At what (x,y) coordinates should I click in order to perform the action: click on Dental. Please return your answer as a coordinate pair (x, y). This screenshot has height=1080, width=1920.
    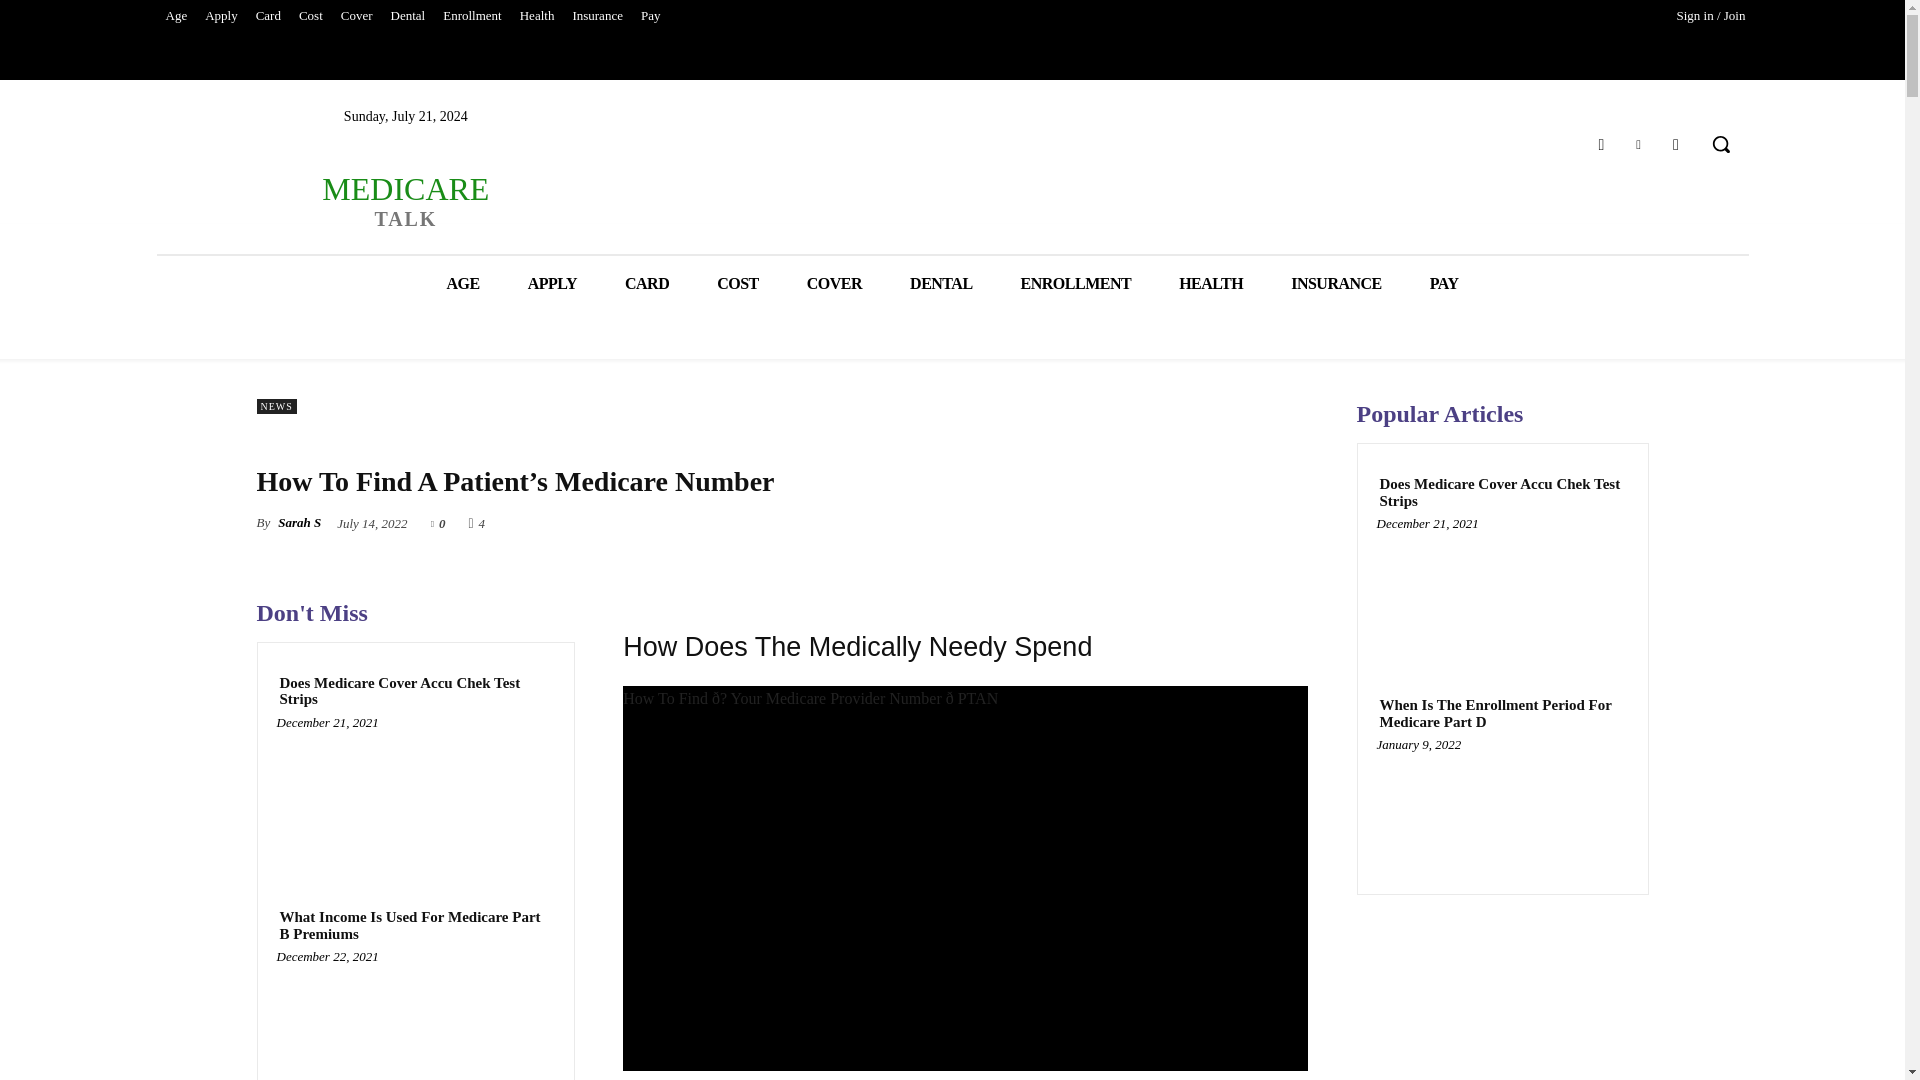
    Looking at the image, I should click on (408, 16).